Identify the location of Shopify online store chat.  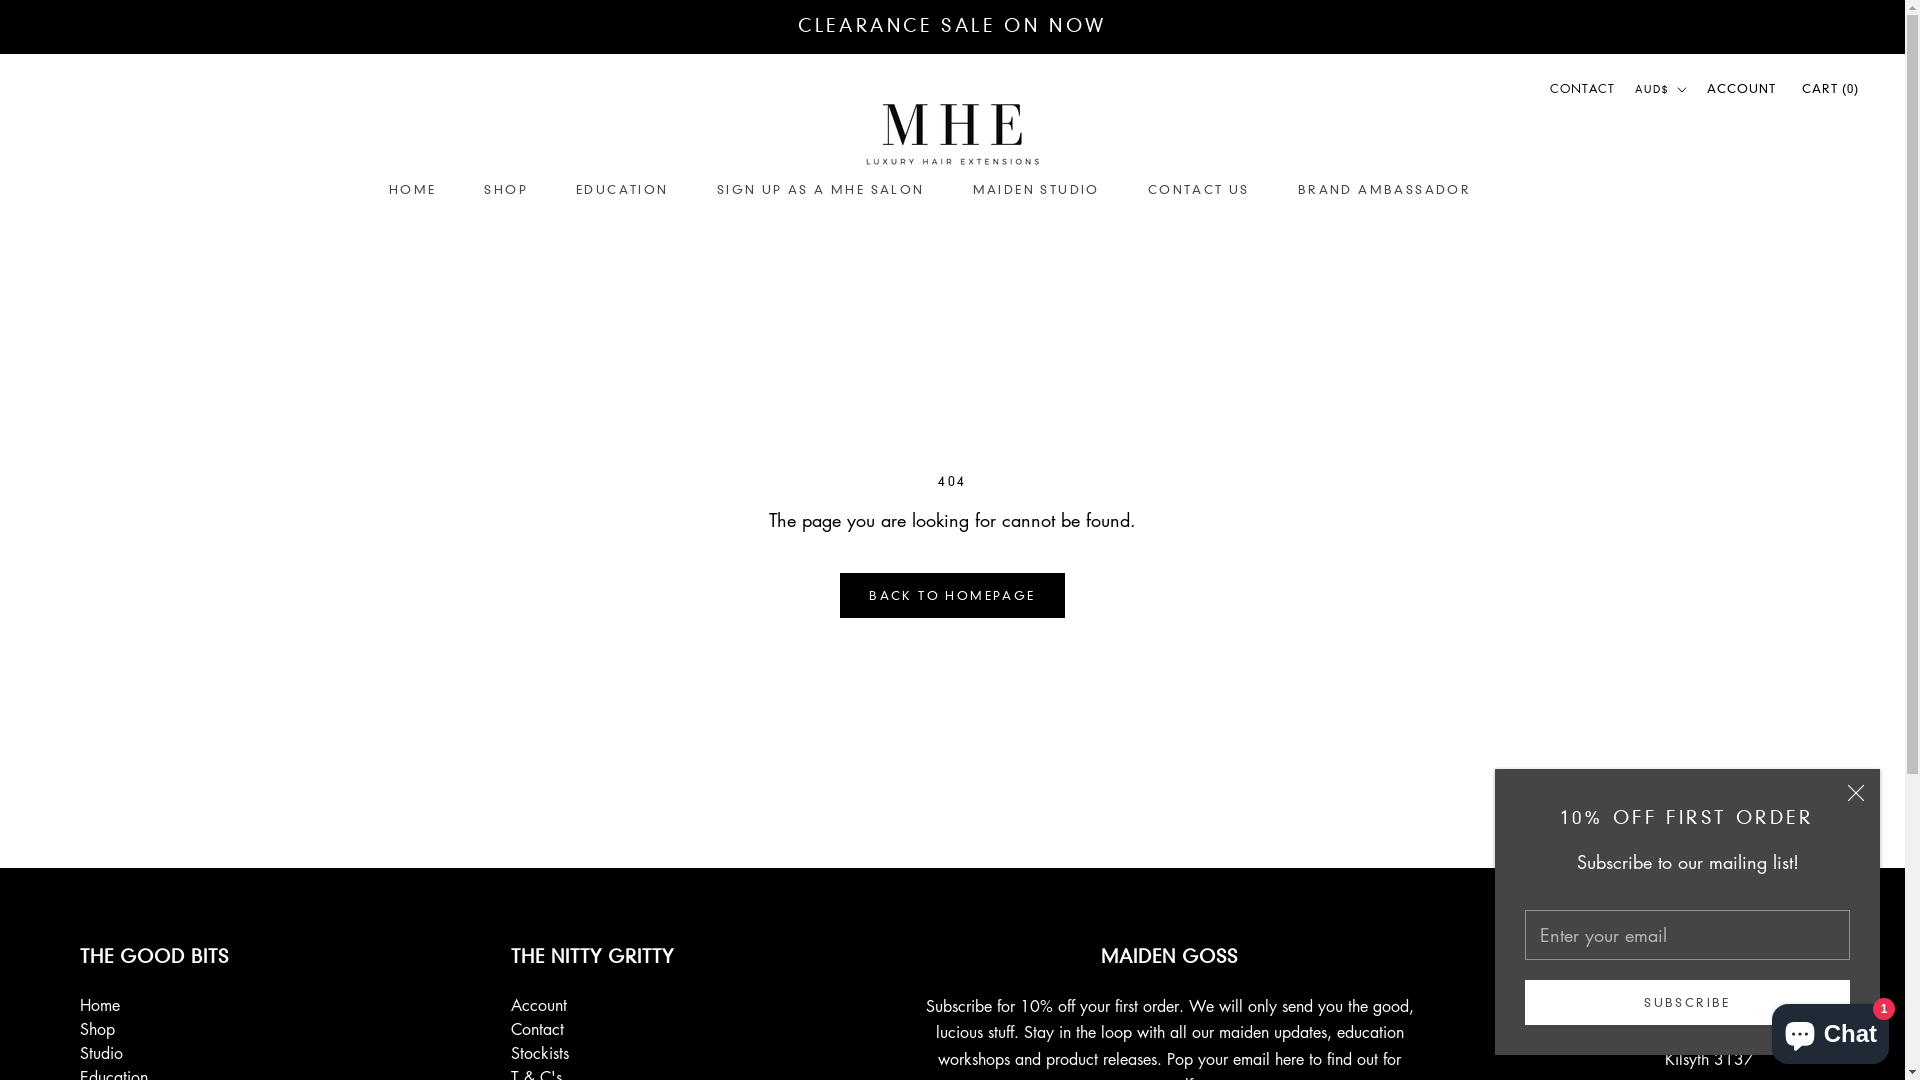
(1830, 1030).